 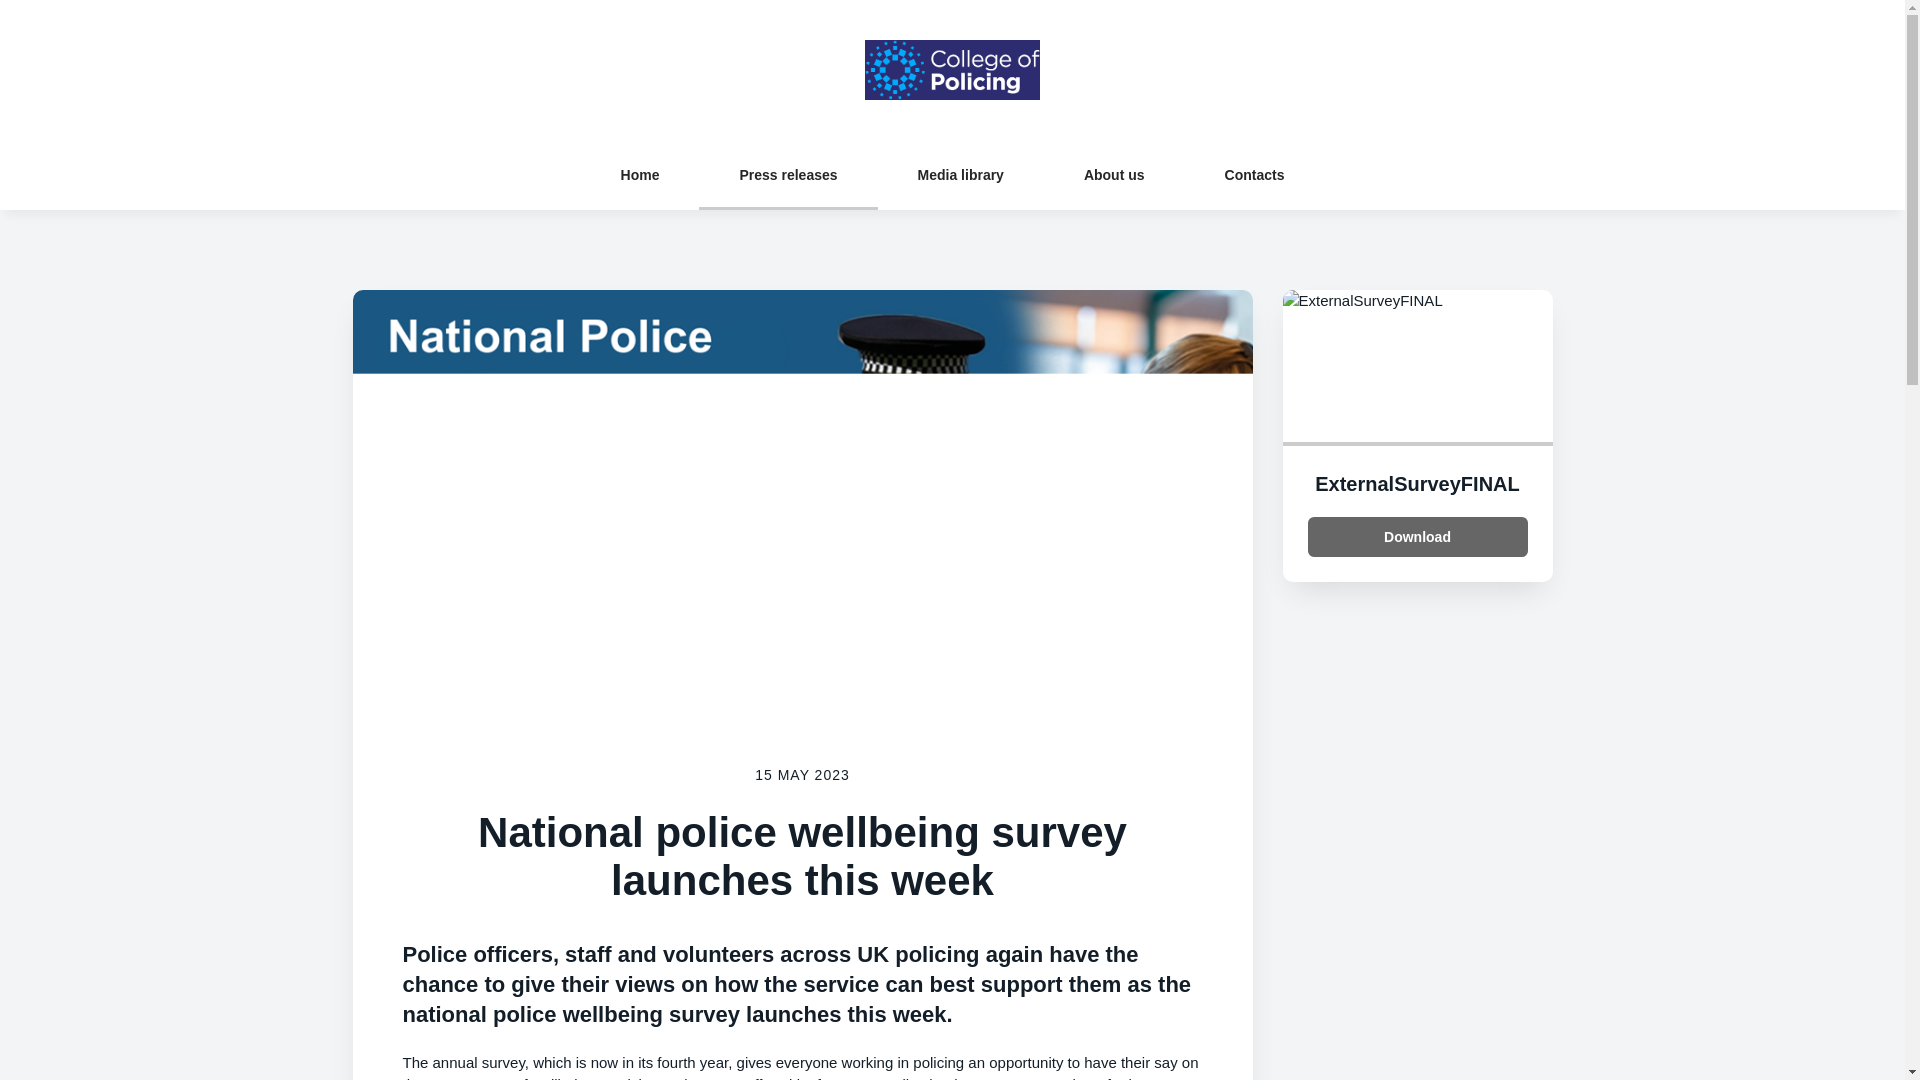 What do you see at coordinates (1418, 537) in the screenshot?
I see `Download` at bounding box center [1418, 537].